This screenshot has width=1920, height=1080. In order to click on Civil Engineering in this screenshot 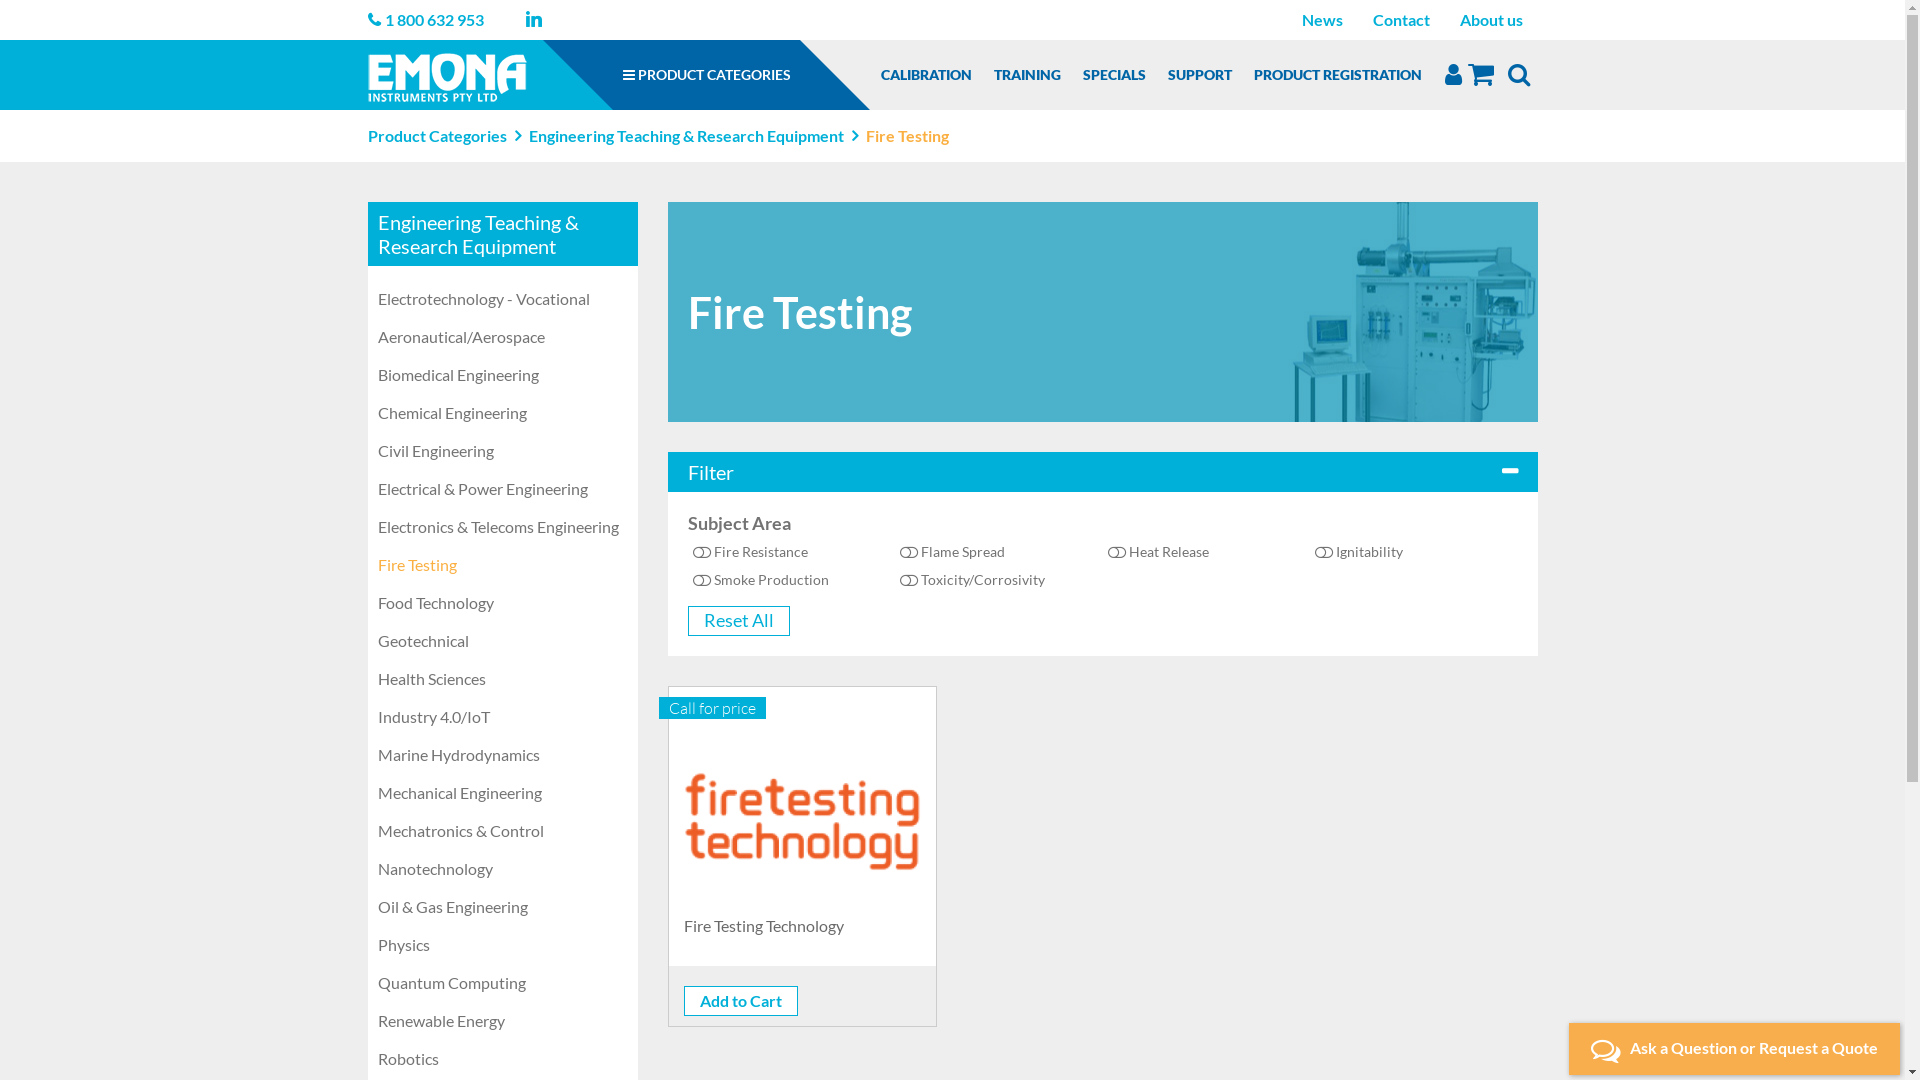, I will do `click(503, 451)`.